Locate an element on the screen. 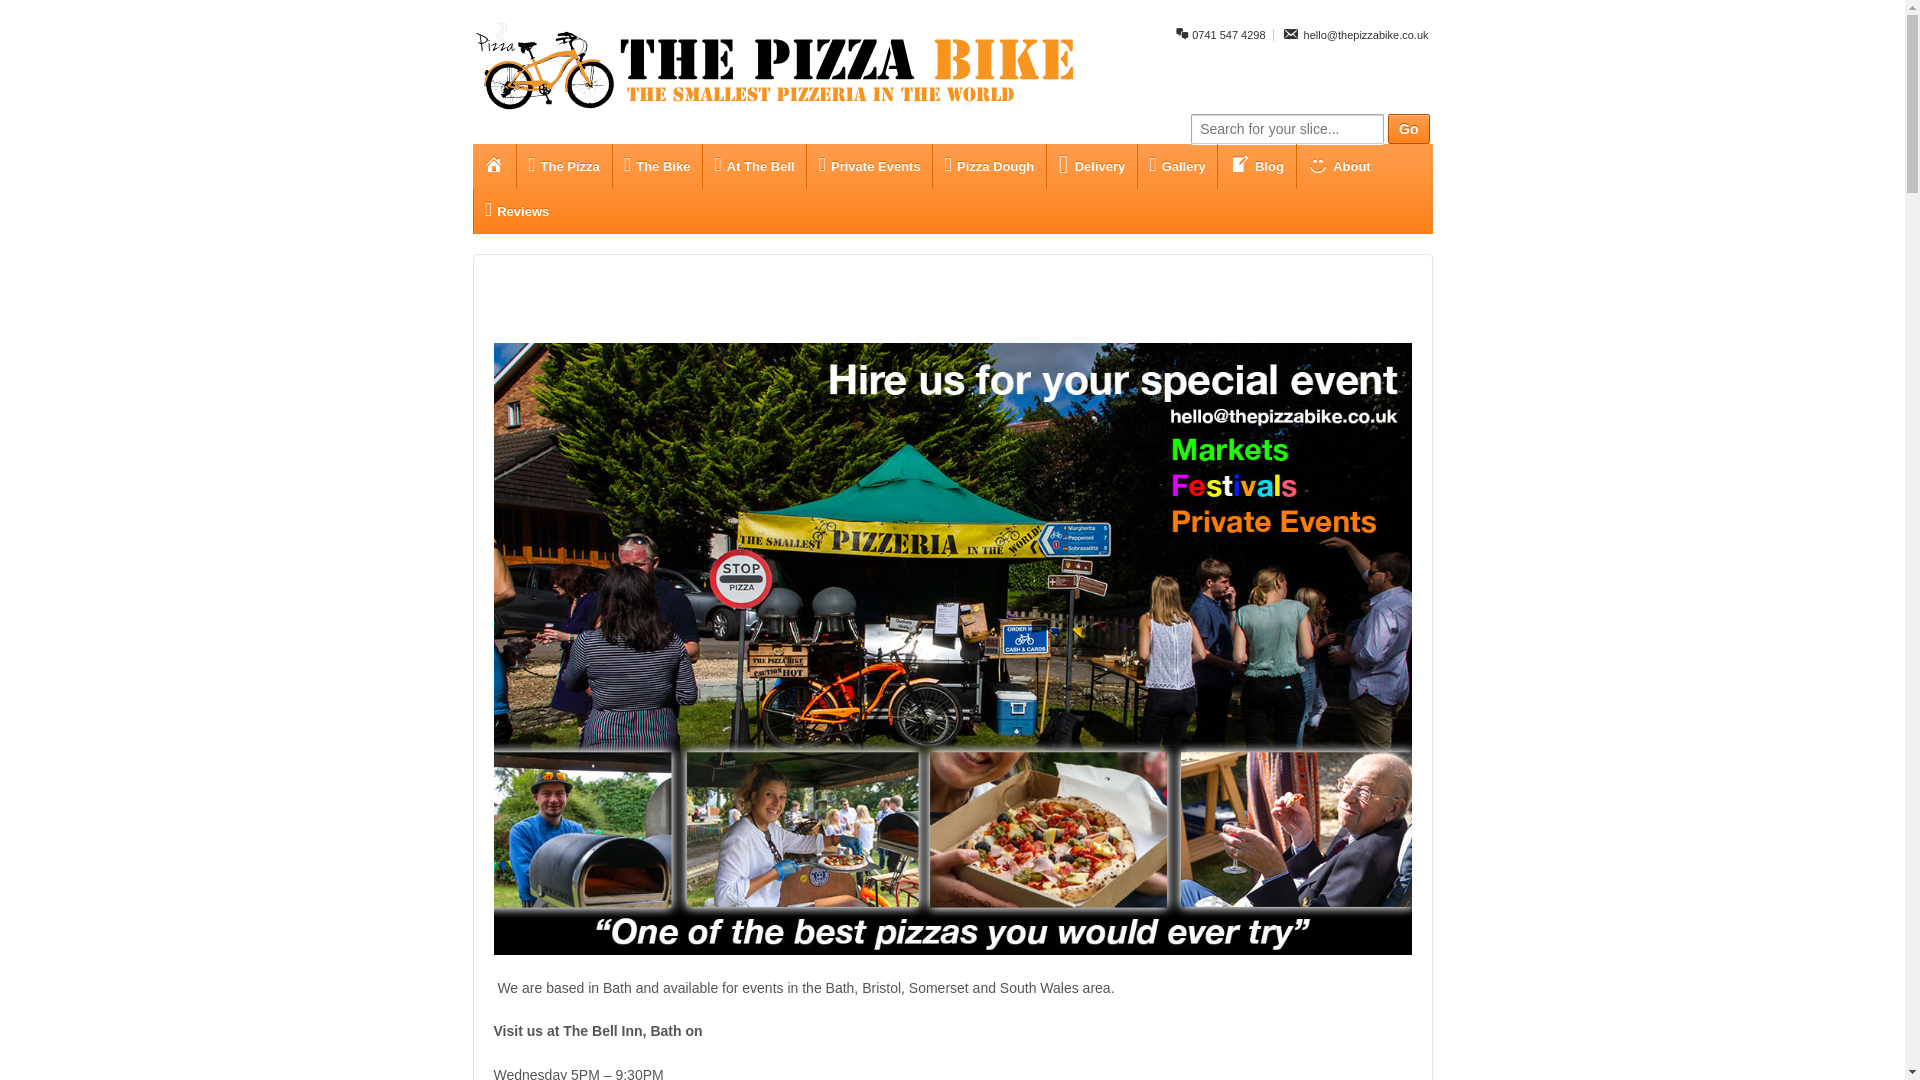 This screenshot has width=1920, height=1080. Home is located at coordinates (493, 166).